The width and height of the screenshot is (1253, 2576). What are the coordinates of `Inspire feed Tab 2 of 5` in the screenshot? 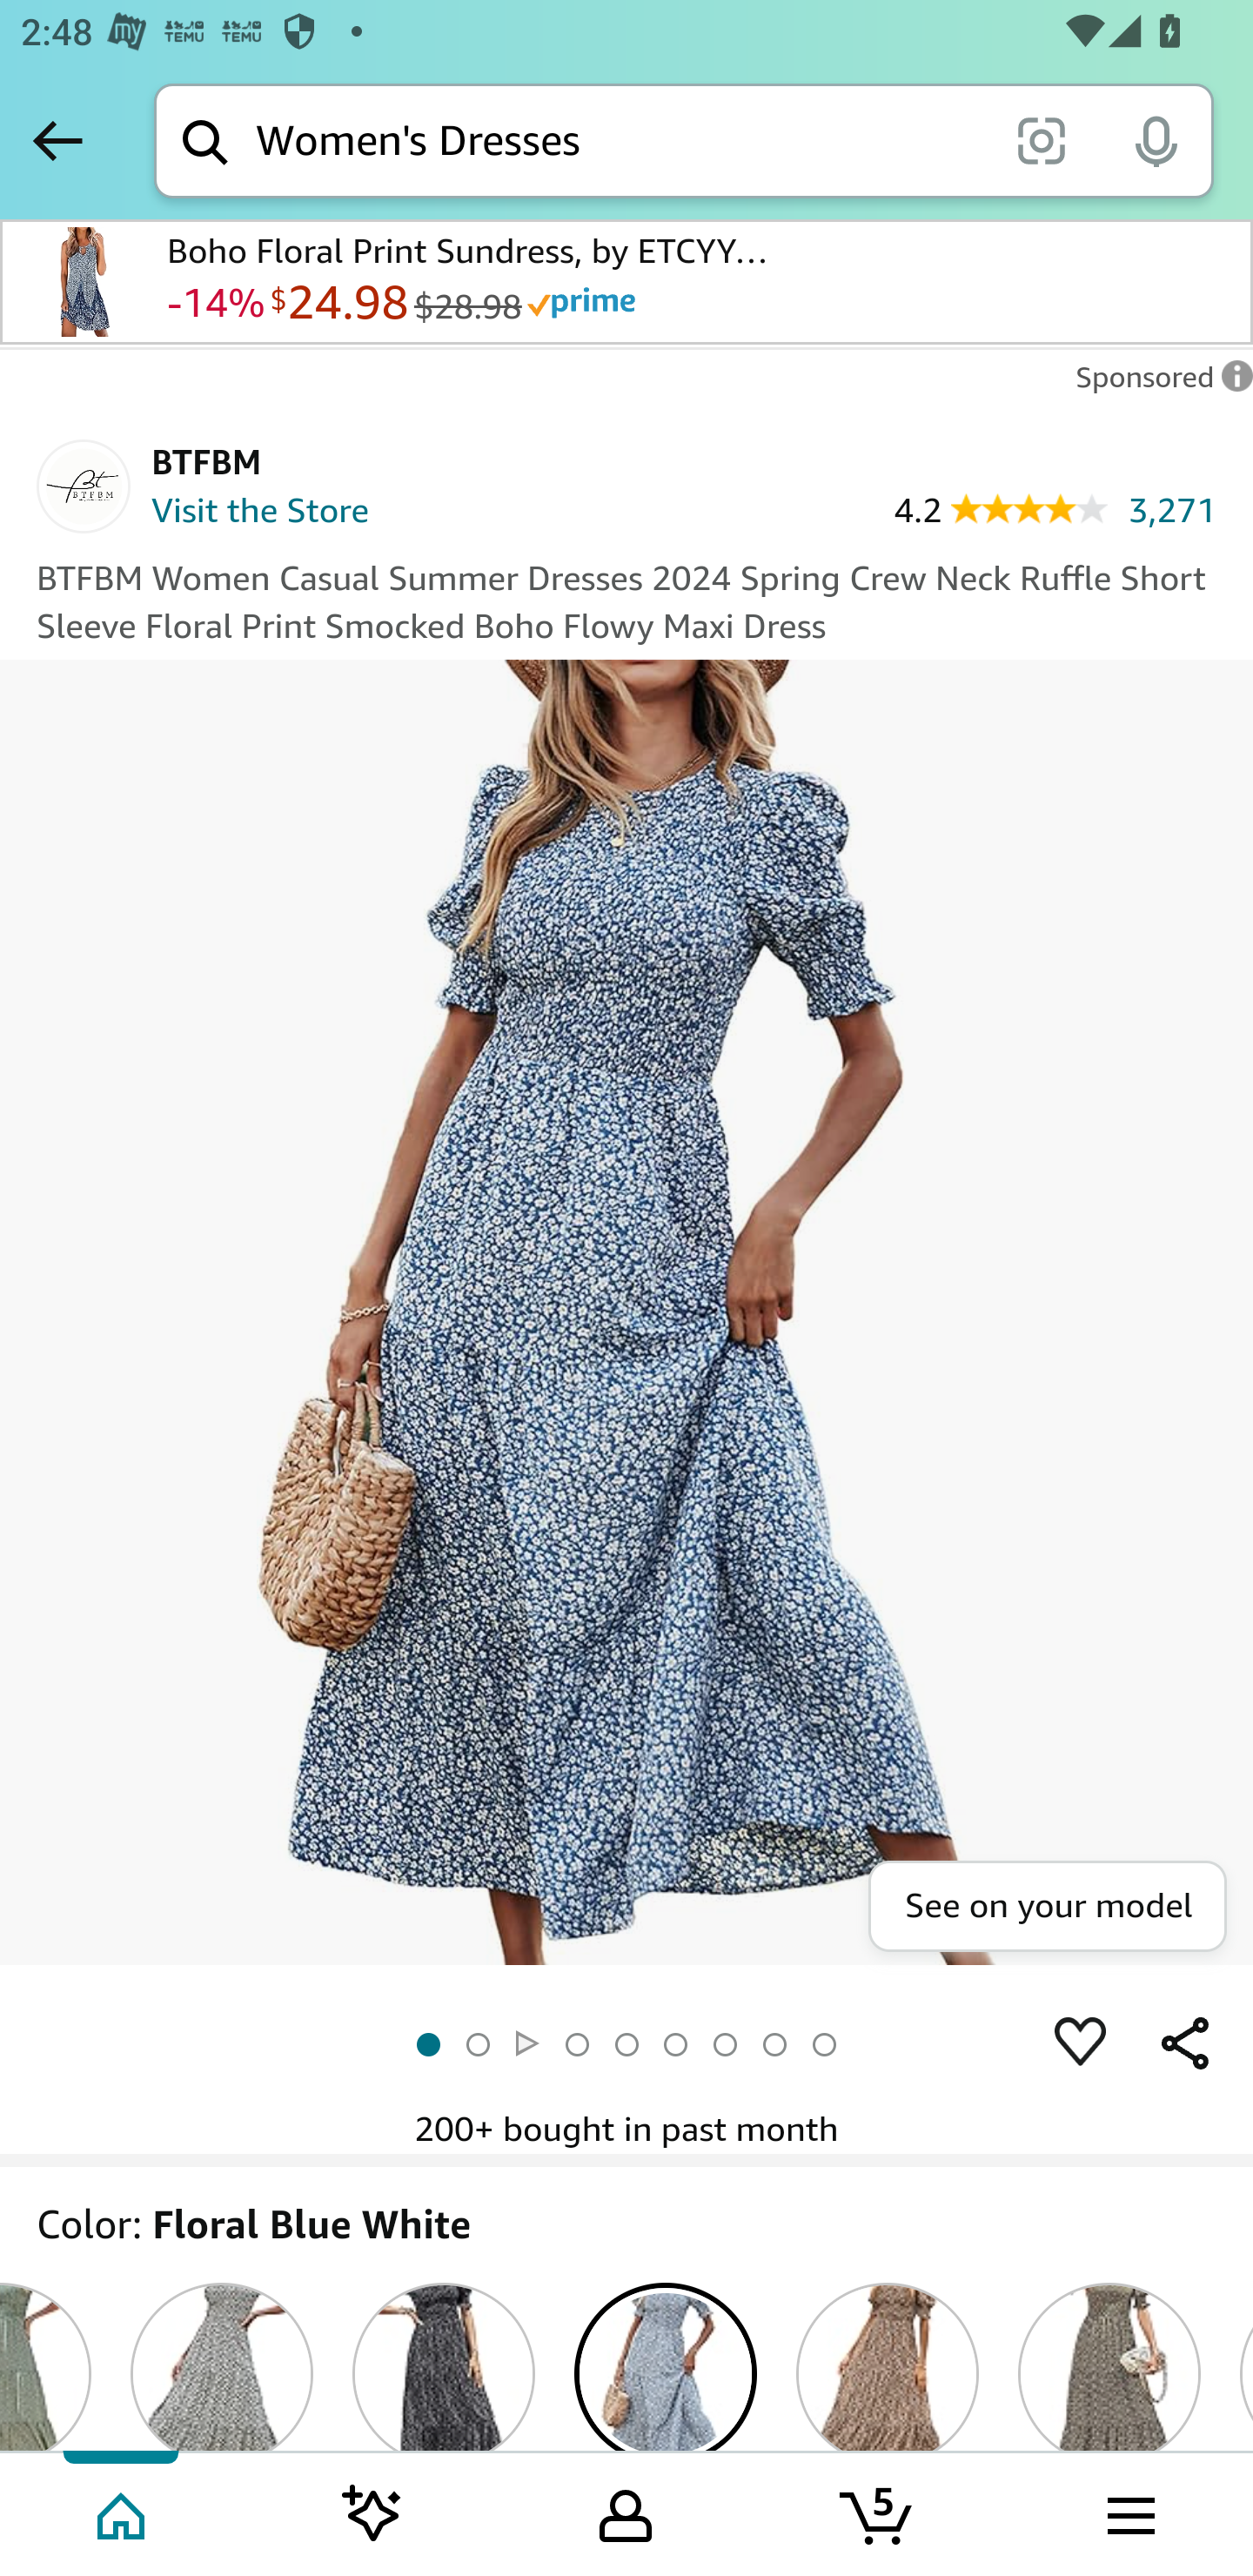 It's located at (372, 2512).